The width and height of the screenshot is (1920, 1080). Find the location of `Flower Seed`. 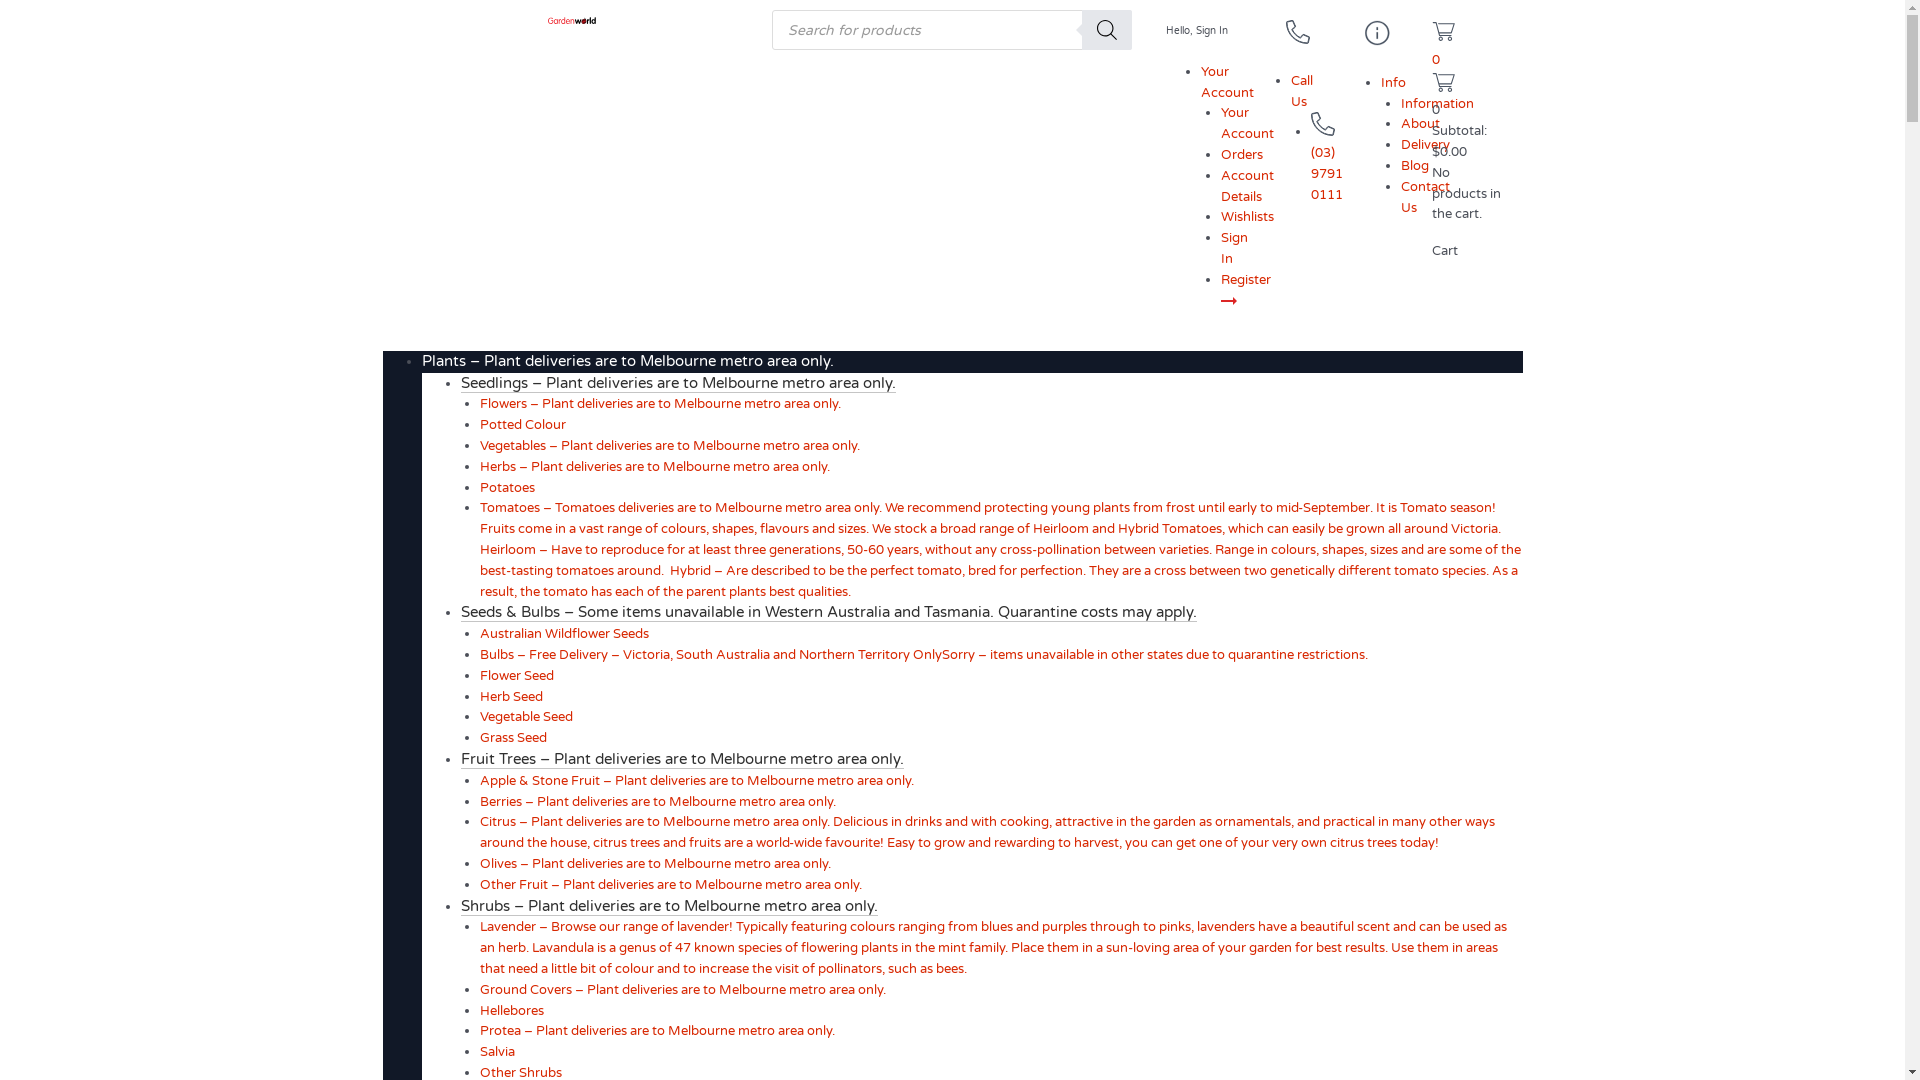

Flower Seed is located at coordinates (517, 676).